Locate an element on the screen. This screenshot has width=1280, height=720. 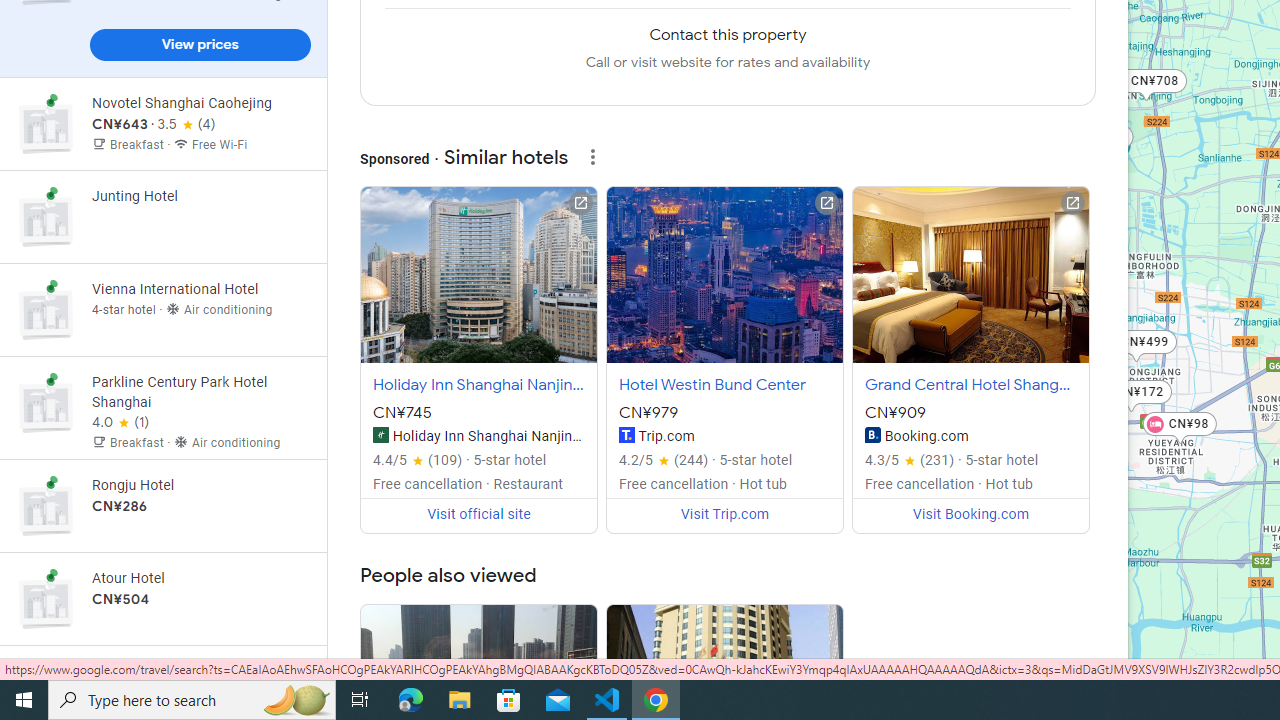
4 out of 5 stars from 1 reviews is located at coordinates (120, 422).